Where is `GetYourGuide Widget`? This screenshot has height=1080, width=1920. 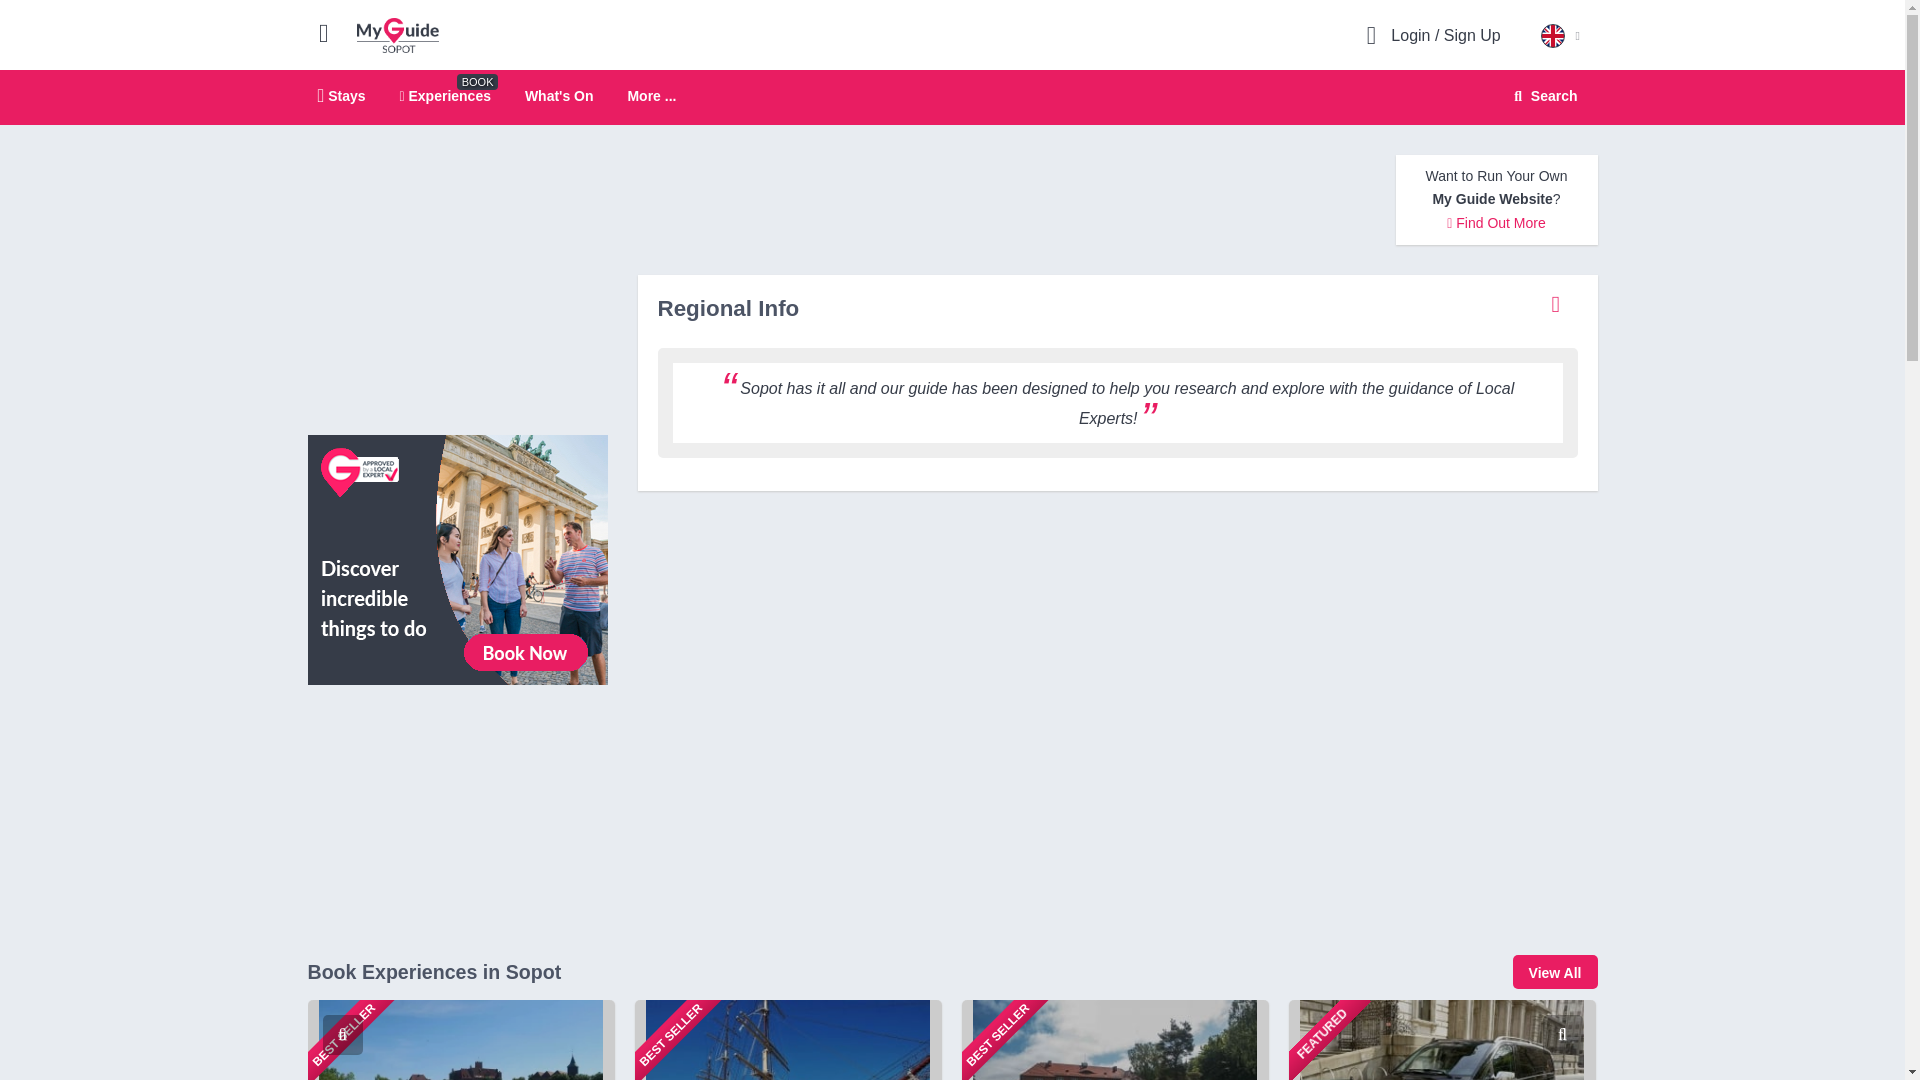 GetYourGuide Widget is located at coordinates (458, 790).